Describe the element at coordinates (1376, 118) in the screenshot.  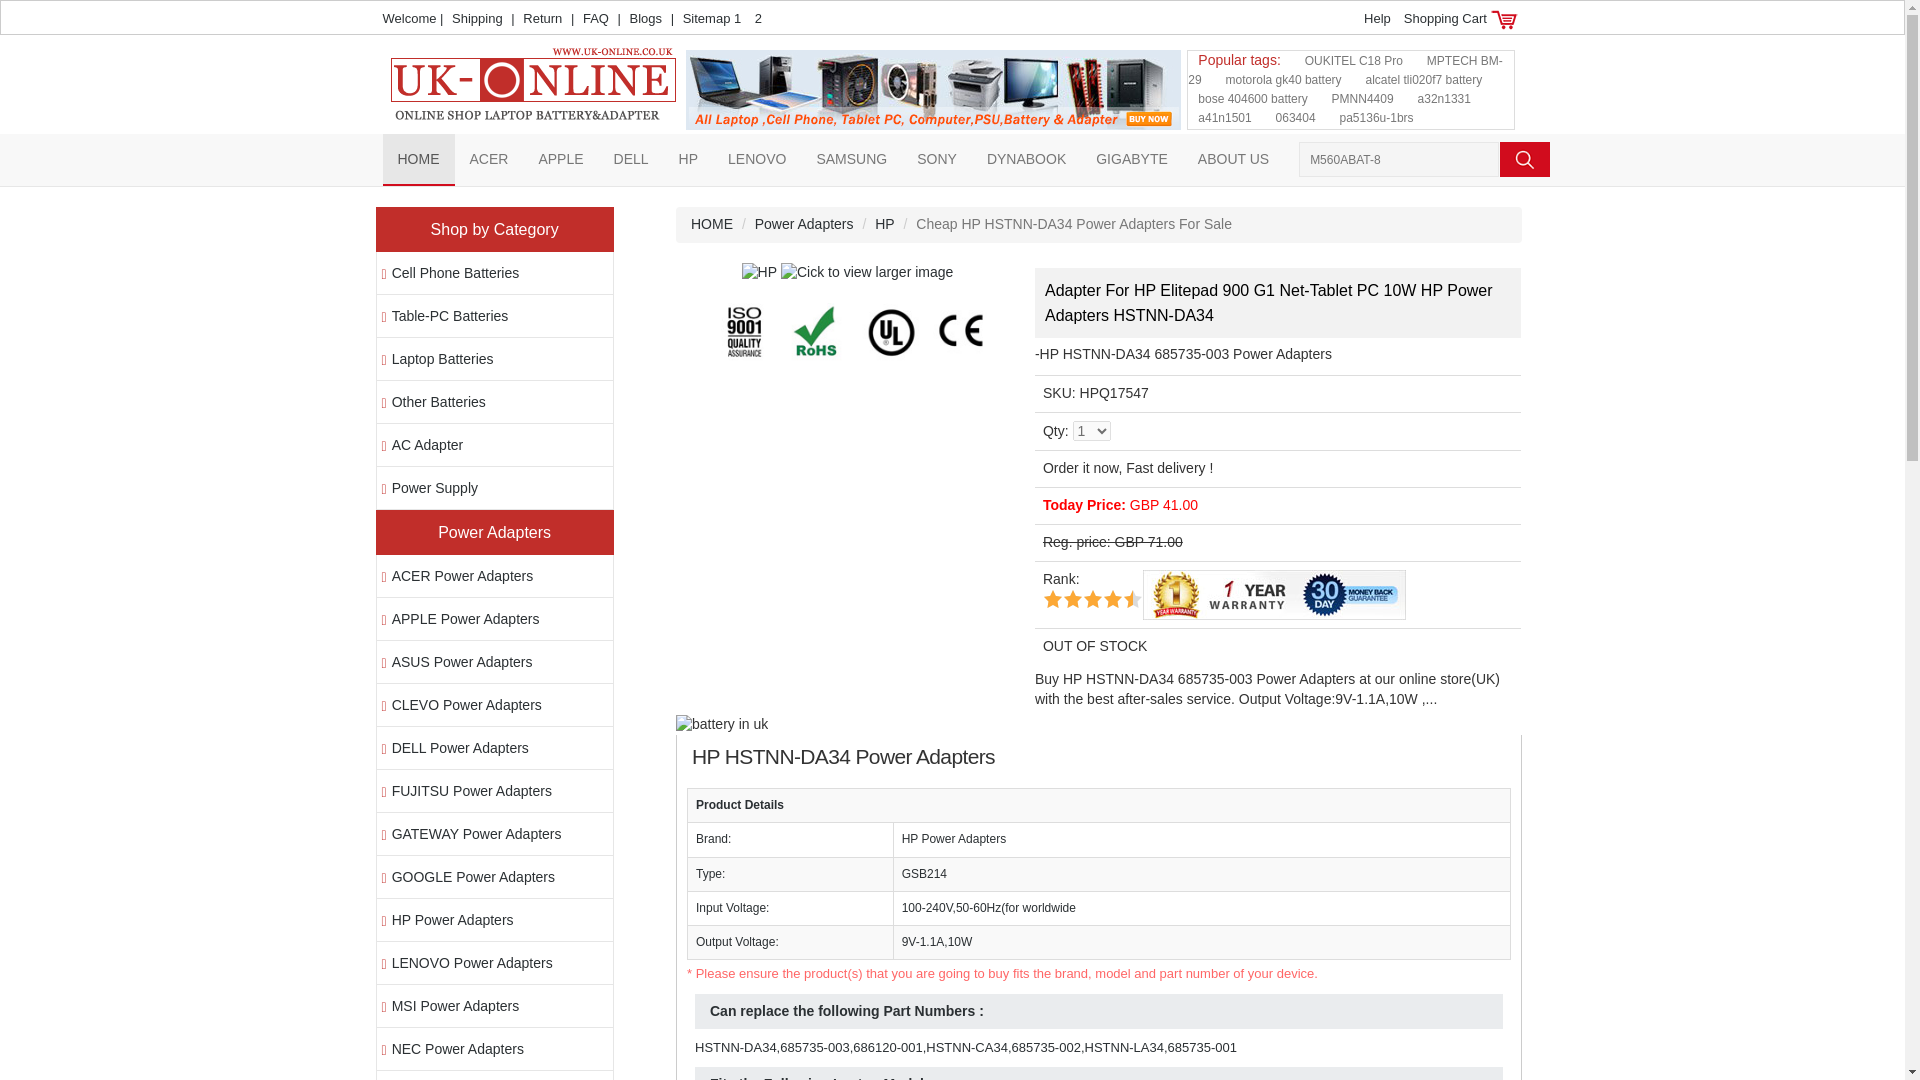
I see `pa5136u-1brs` at that location.